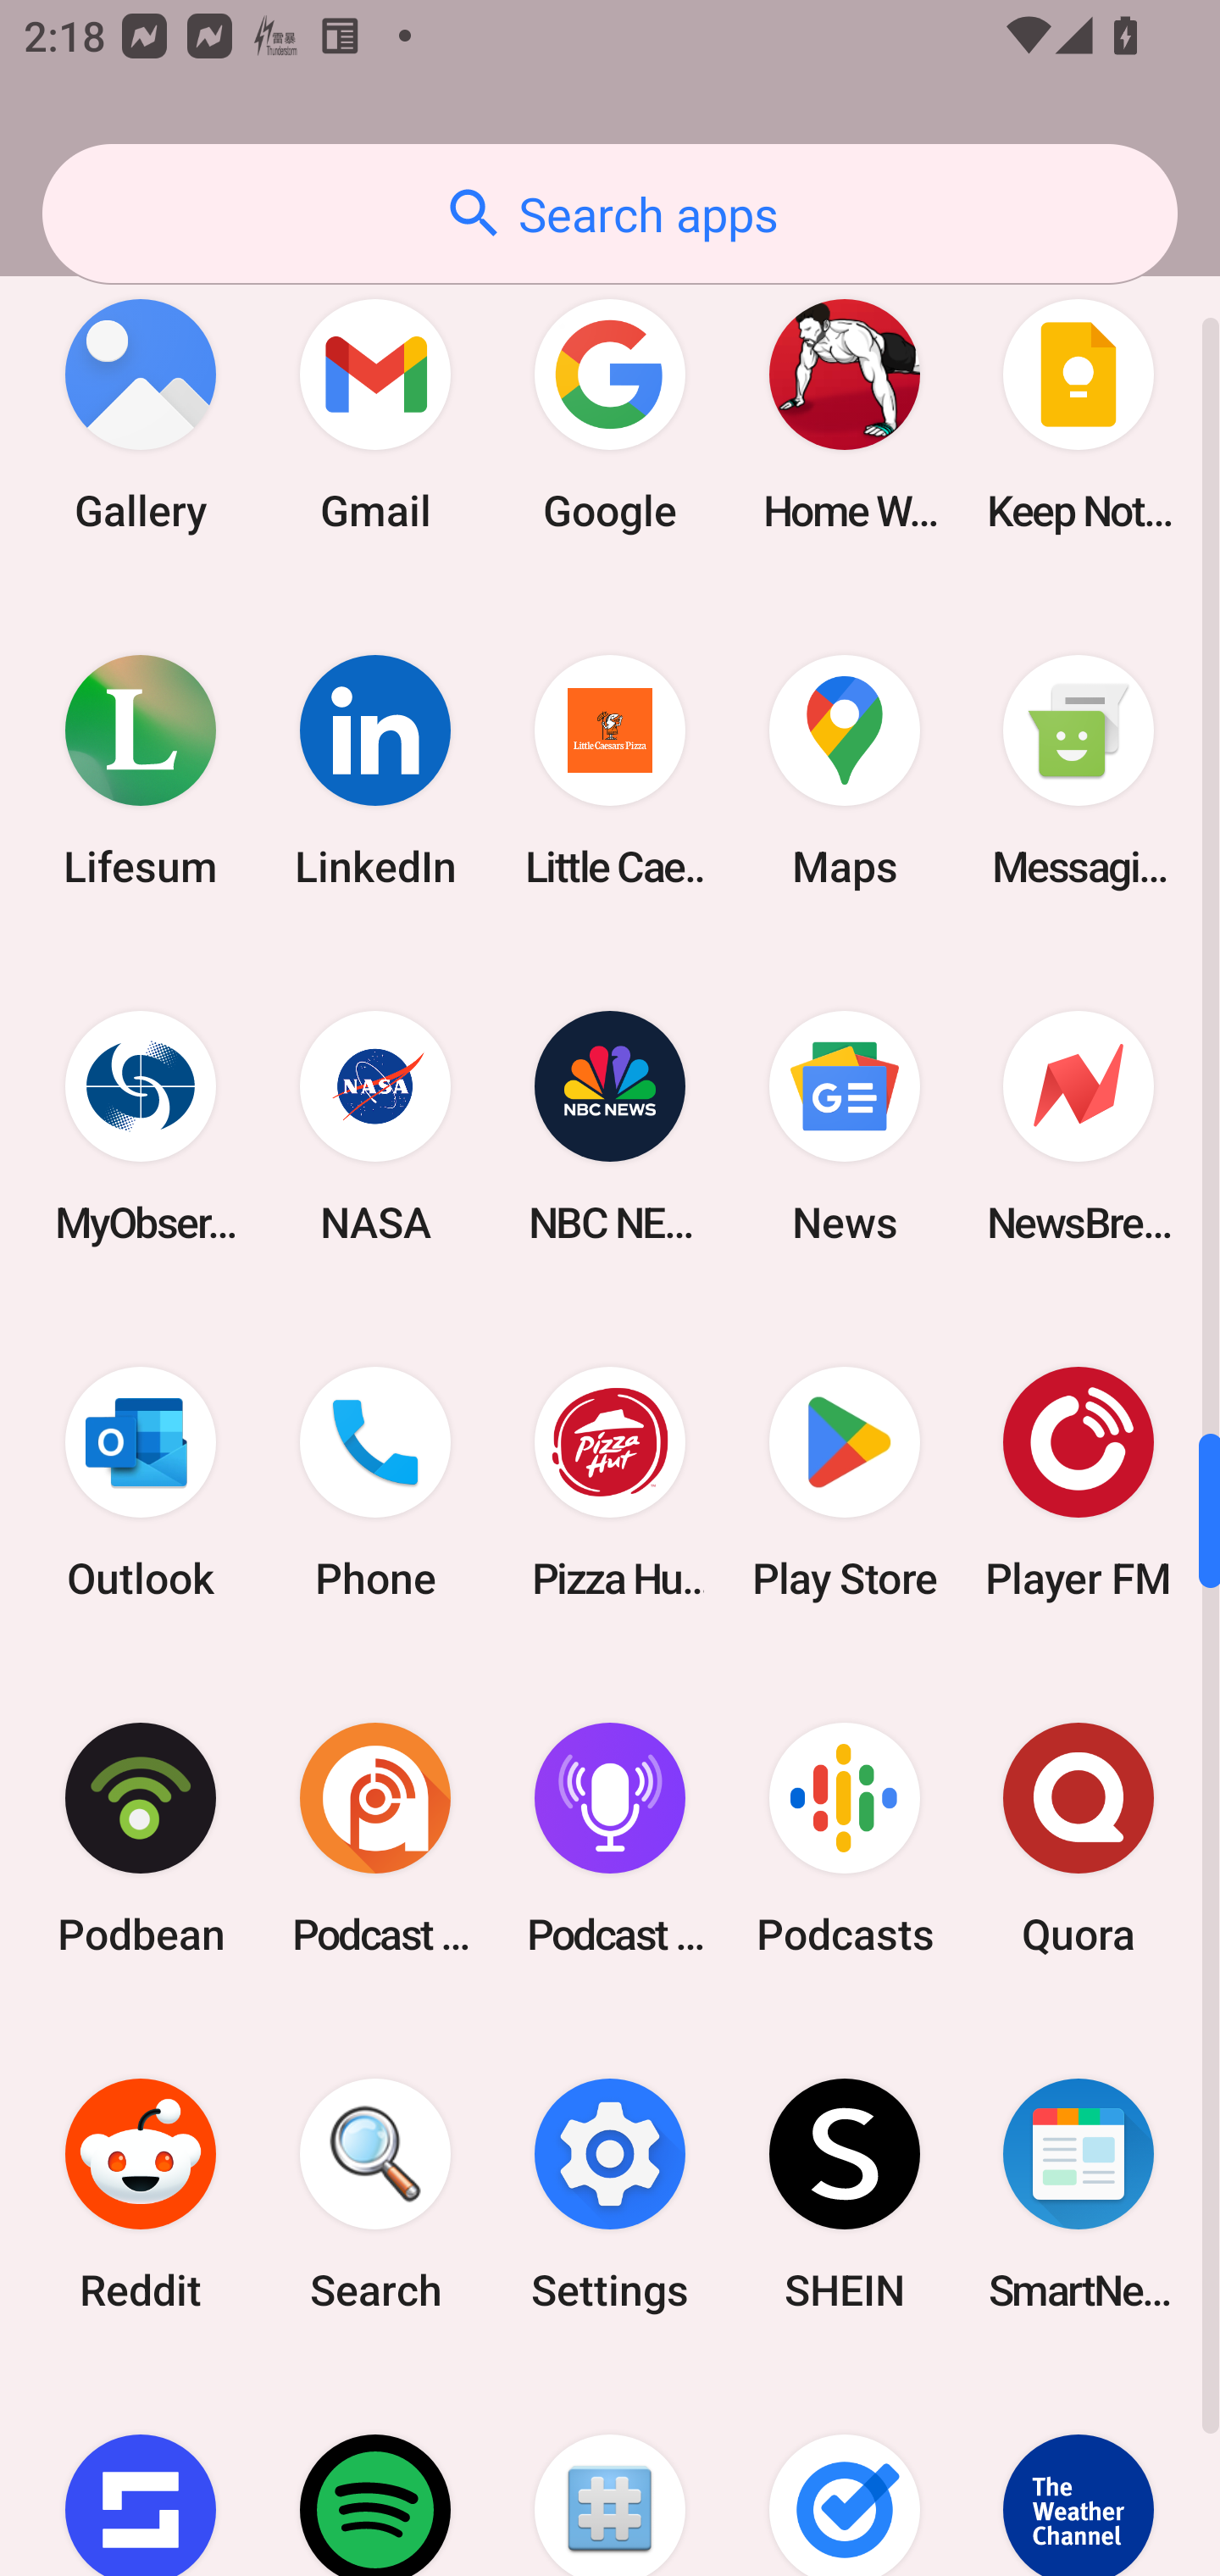 This screenshot has width=1220, height=2576. I want to click on Superuser, so click(610, 2474).